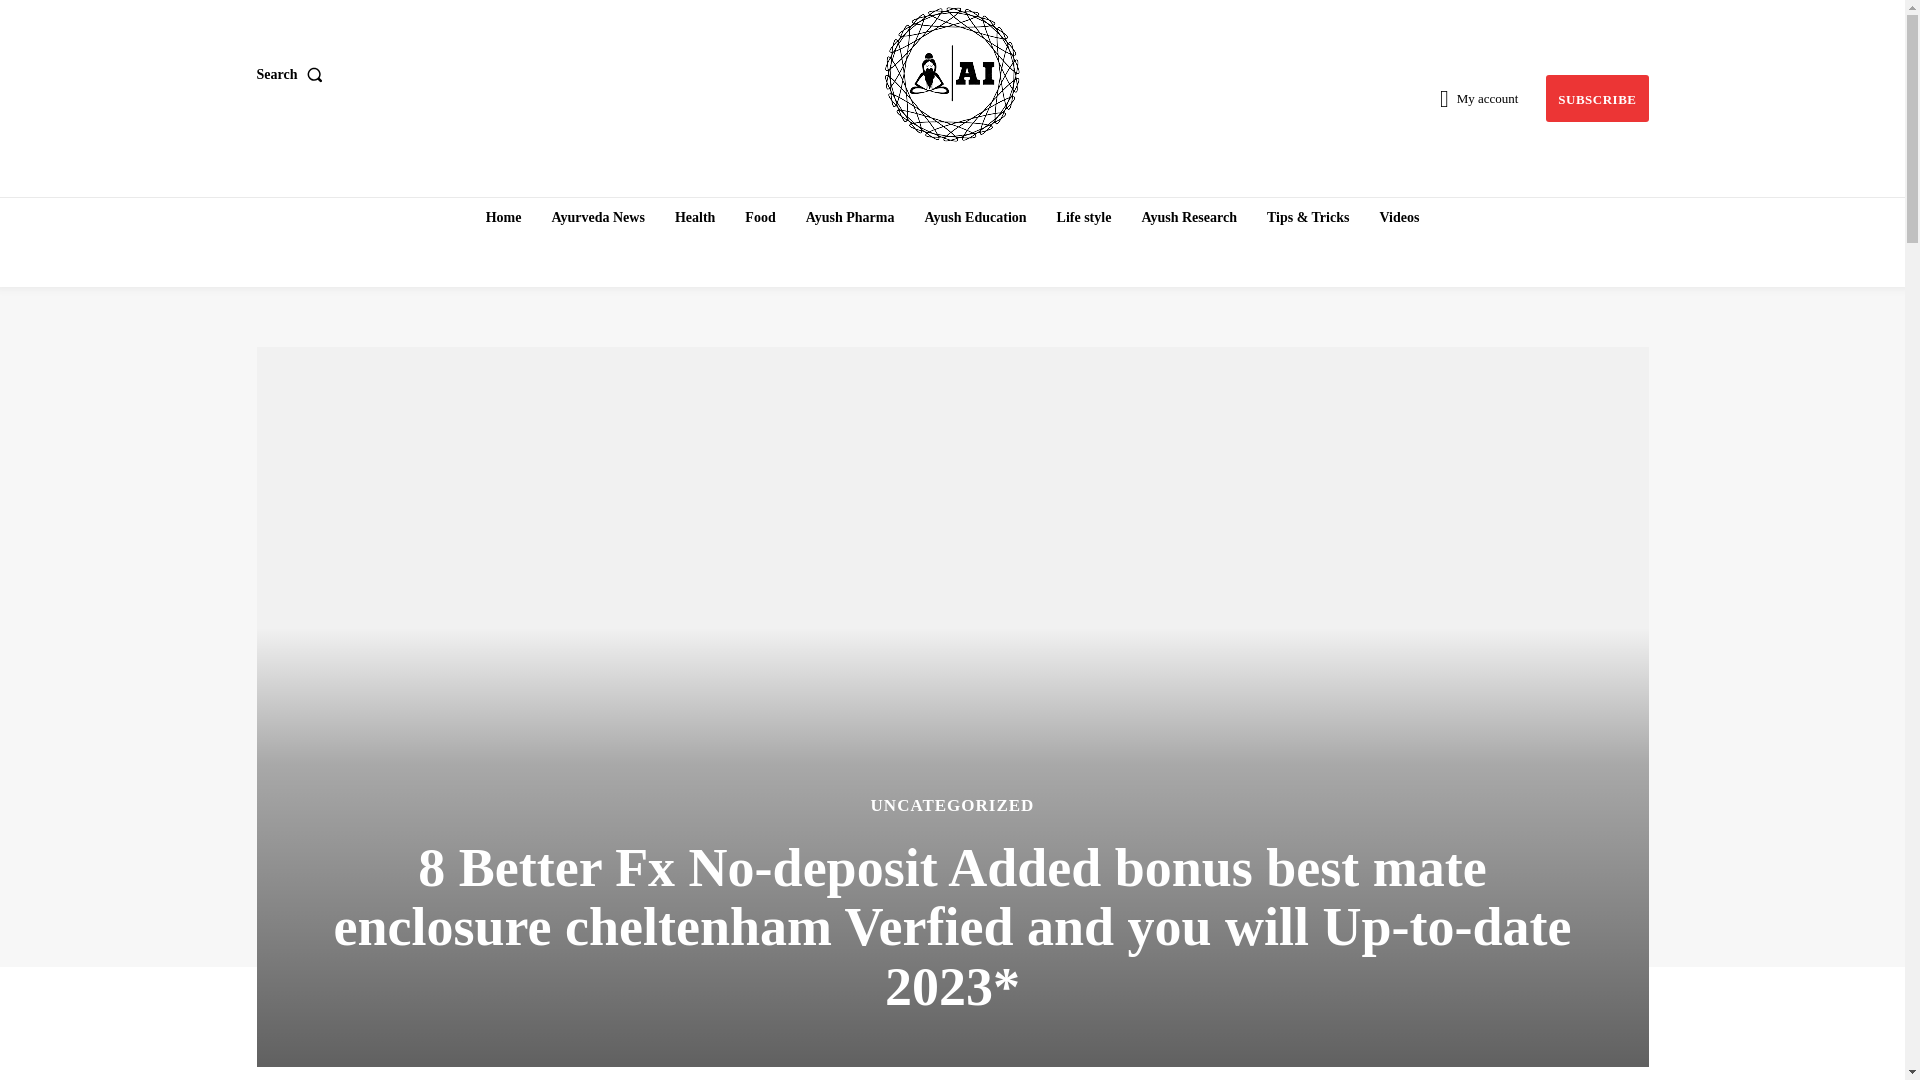 This screenshot has height=1080, width=1920. Describe the element at coordinates (1084, 217) in the screenshot. I see `Life style` at that location.